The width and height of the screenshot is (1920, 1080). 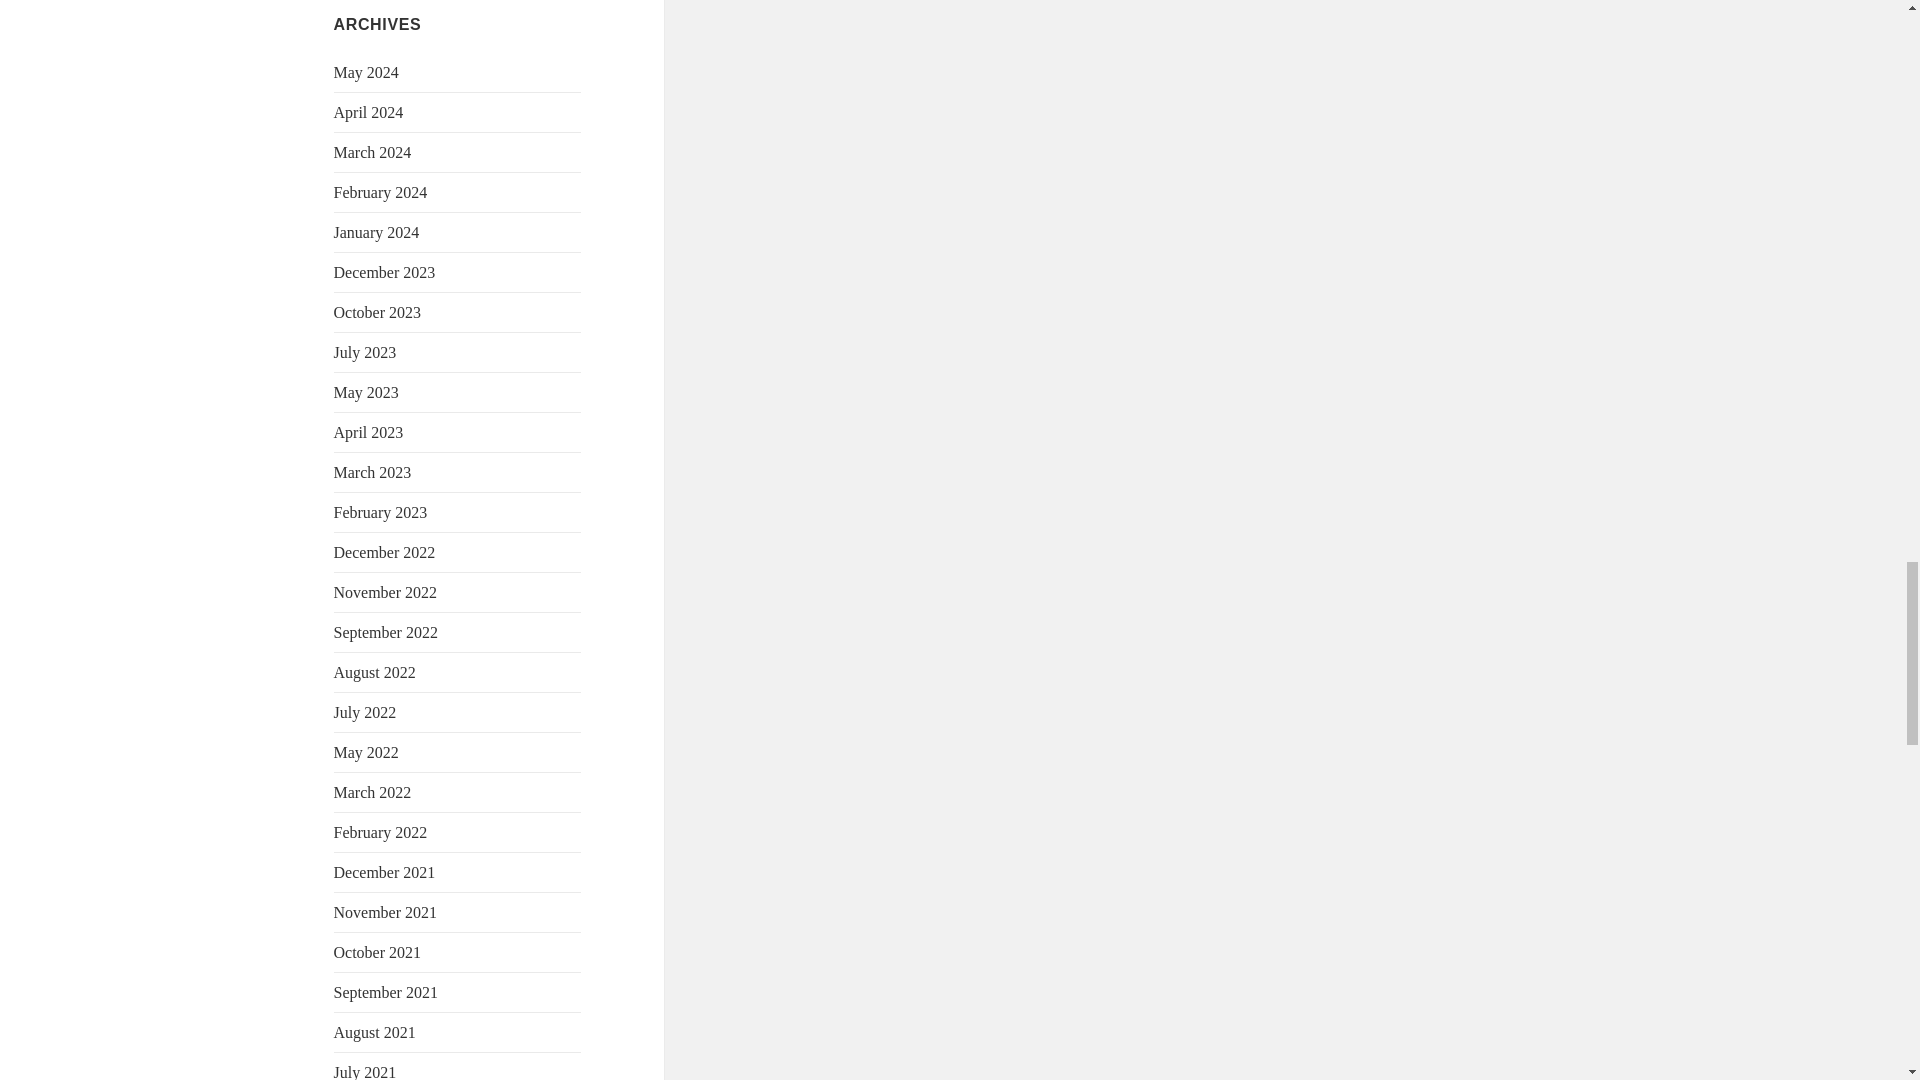 I want to click on May 2024, so click(x=366, y=72).